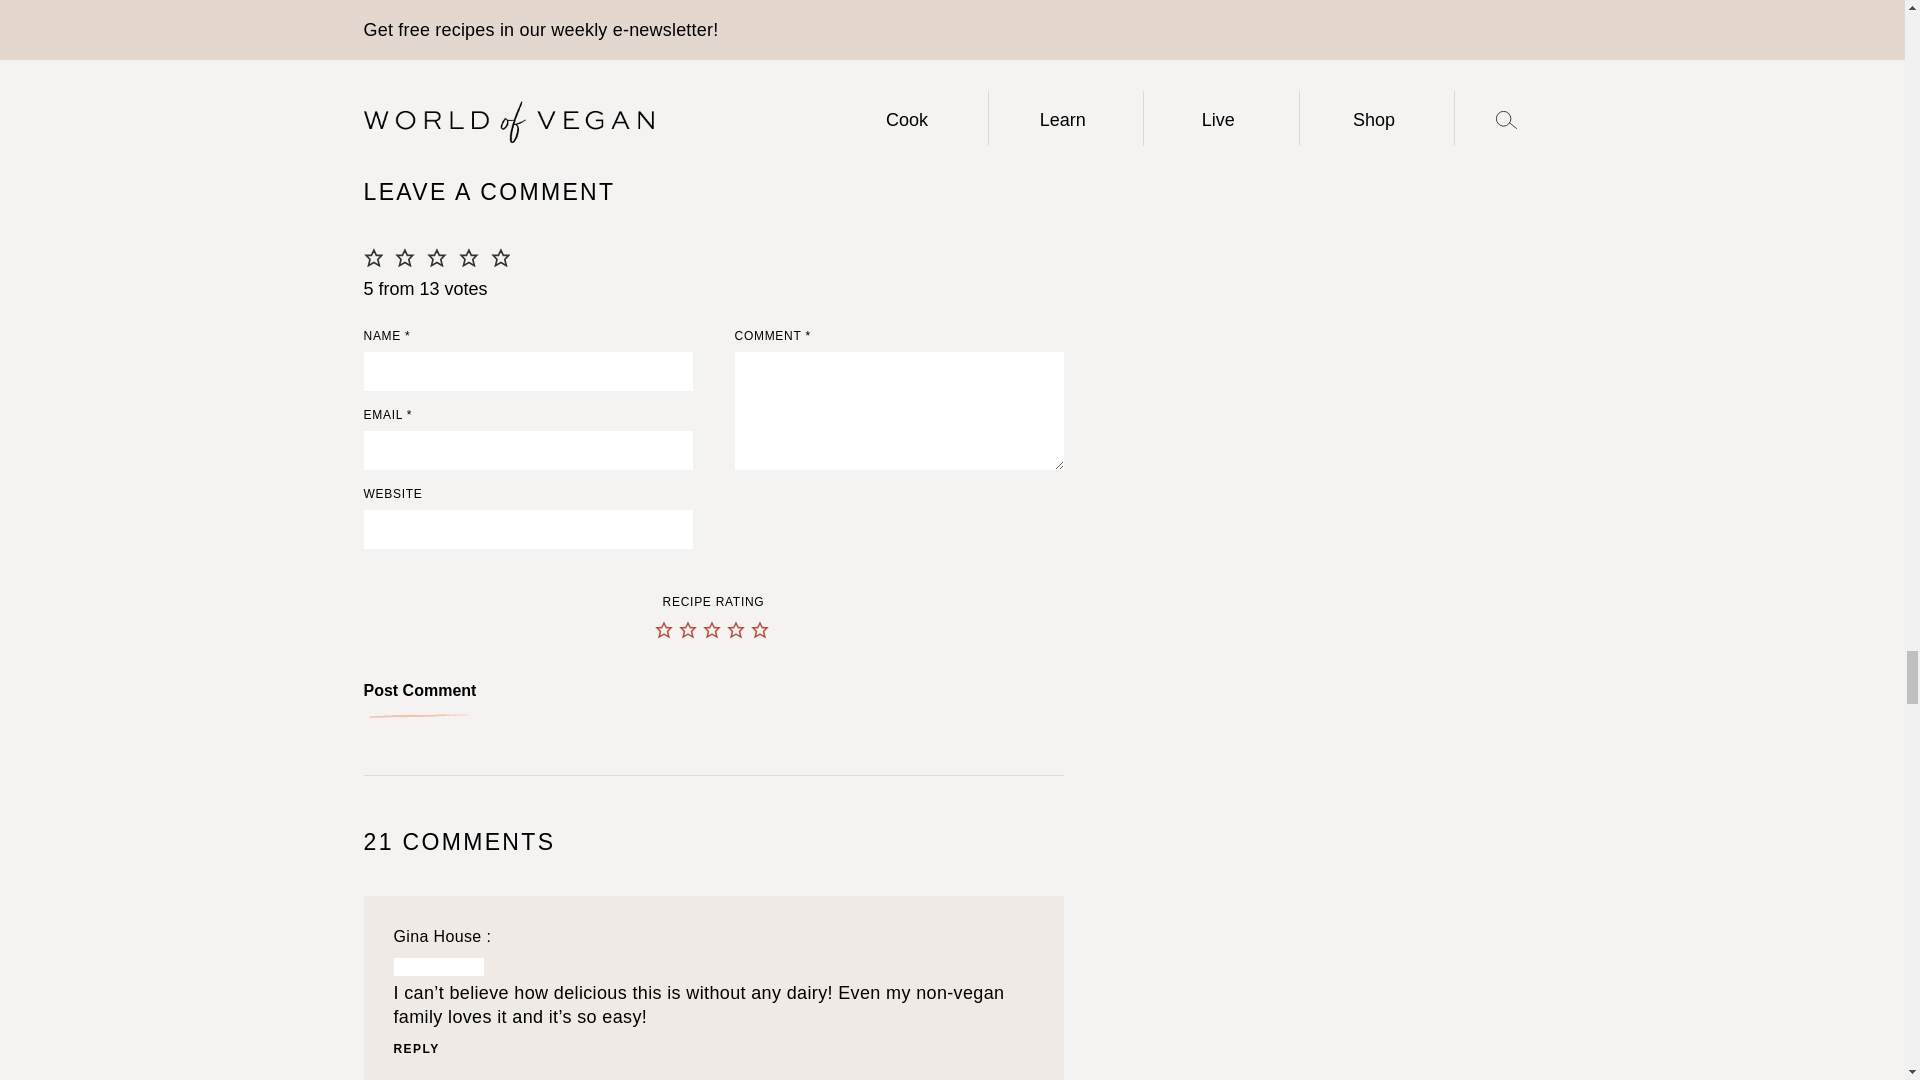 The height and width of the screenshot is (1080, 1920). Describe the element at coordinates (420, 698) in the screenshot. I see `Post Comment` at that location.